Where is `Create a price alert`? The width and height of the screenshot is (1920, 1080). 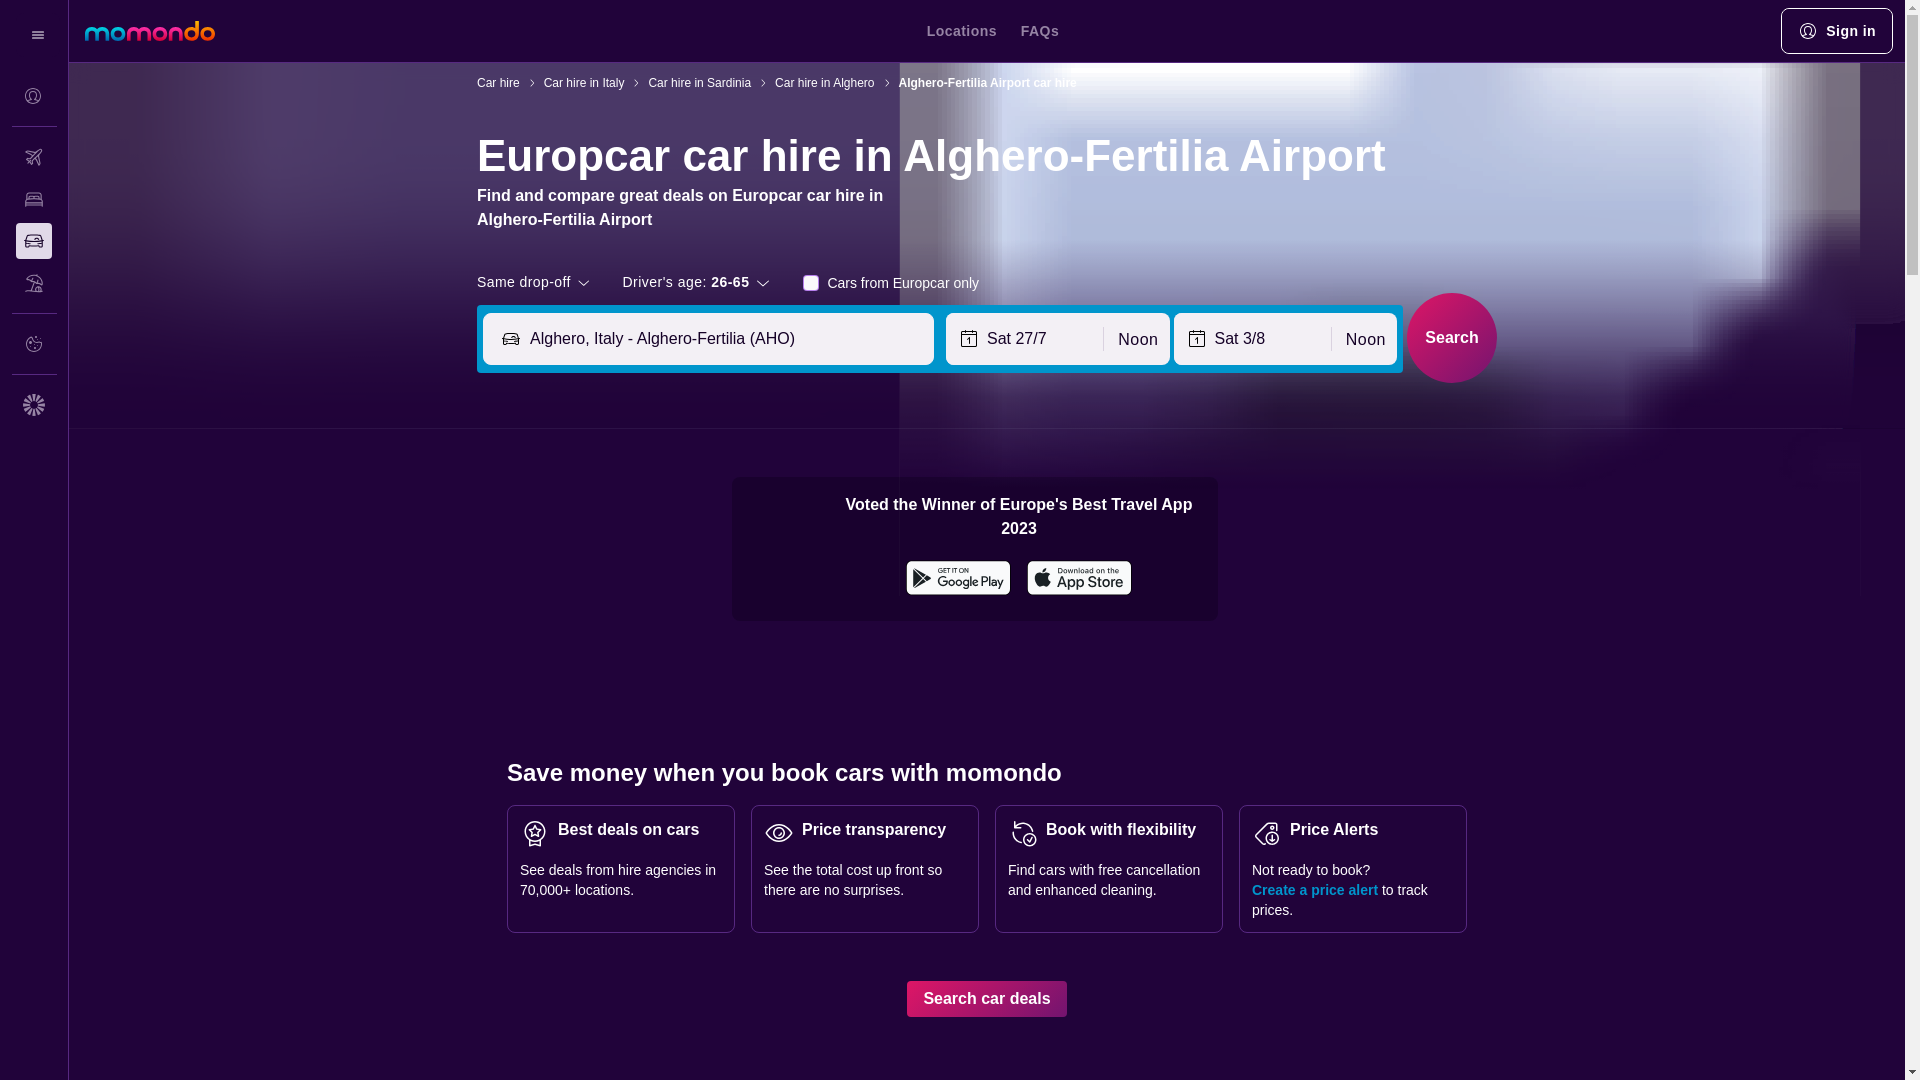 Create a price alert is located at coordinates (1314, 890).